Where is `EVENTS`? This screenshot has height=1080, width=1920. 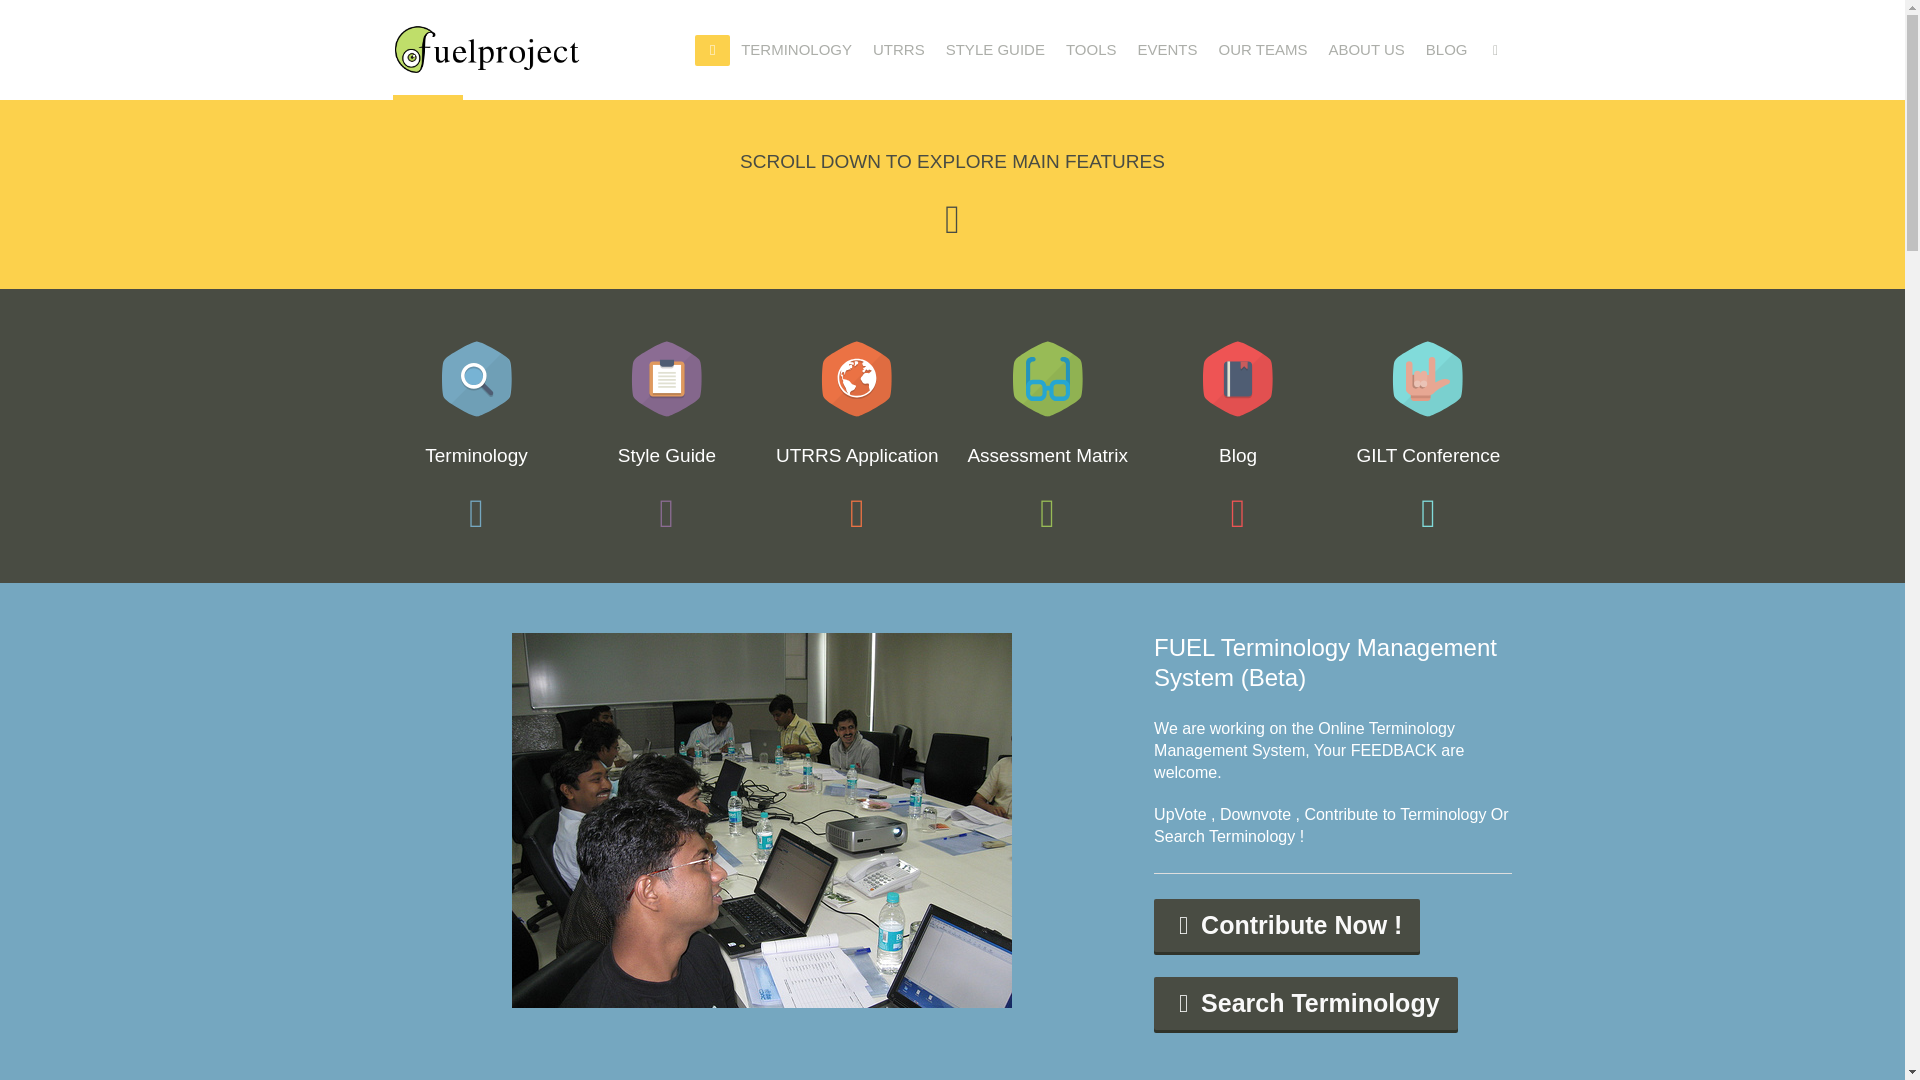
EVENTS is located at coordinates (1167, 48).